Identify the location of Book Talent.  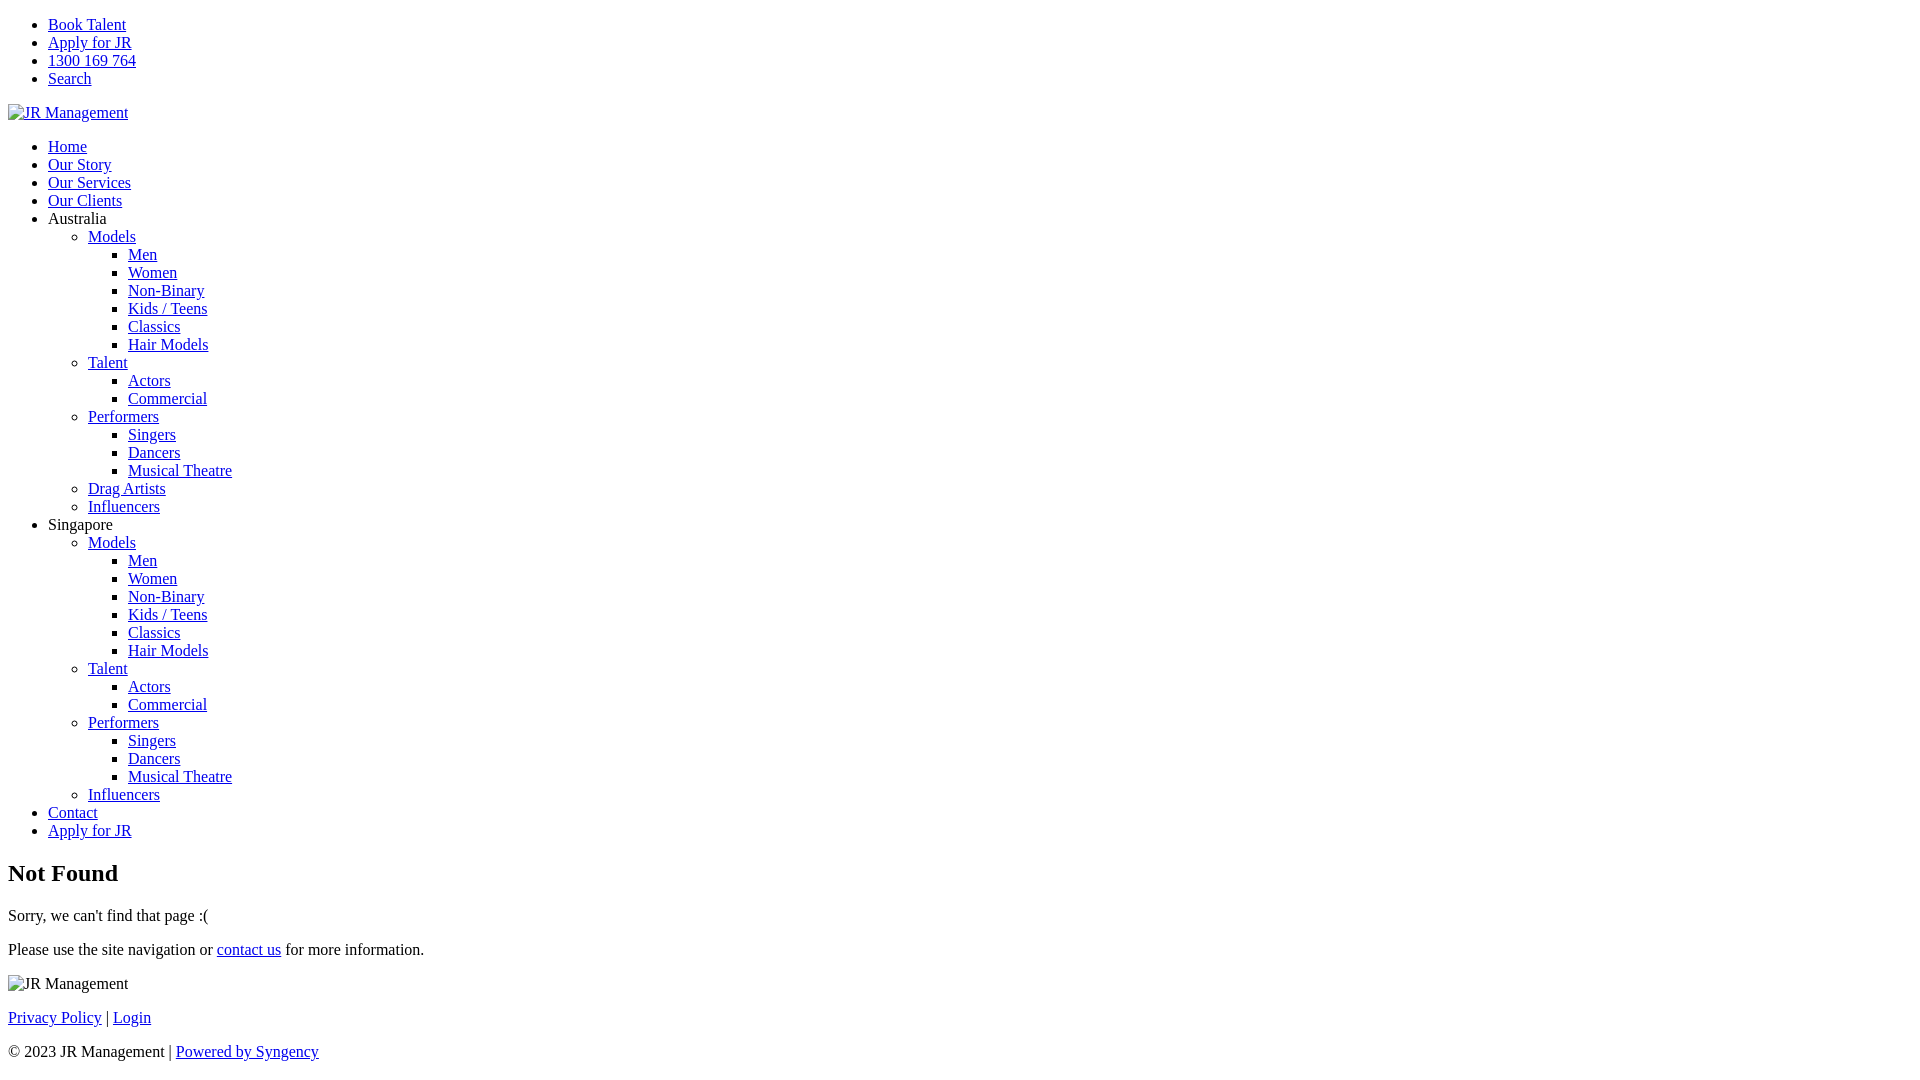
(87, 24).